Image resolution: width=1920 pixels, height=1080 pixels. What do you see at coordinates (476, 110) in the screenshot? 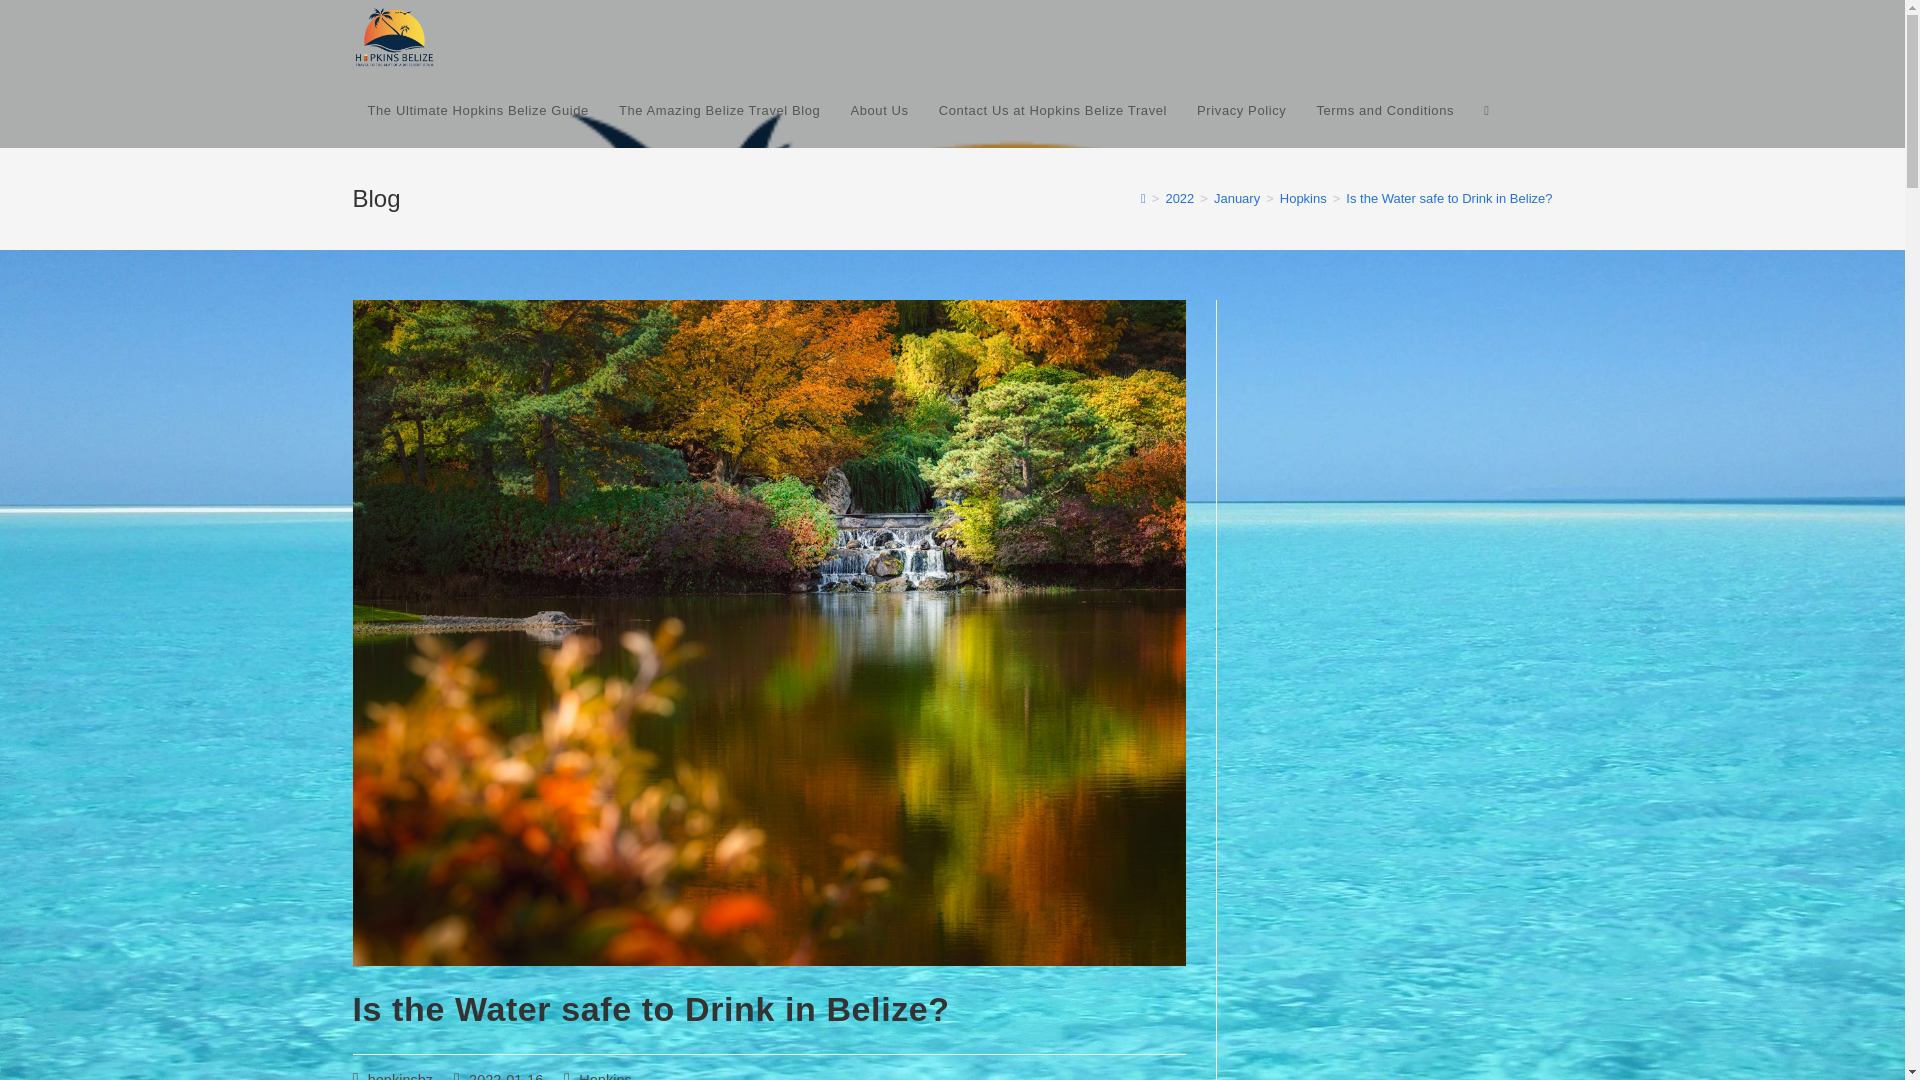
I see `The Ultimate Hopkins Belize Guide` at bounding box center [476, 110].